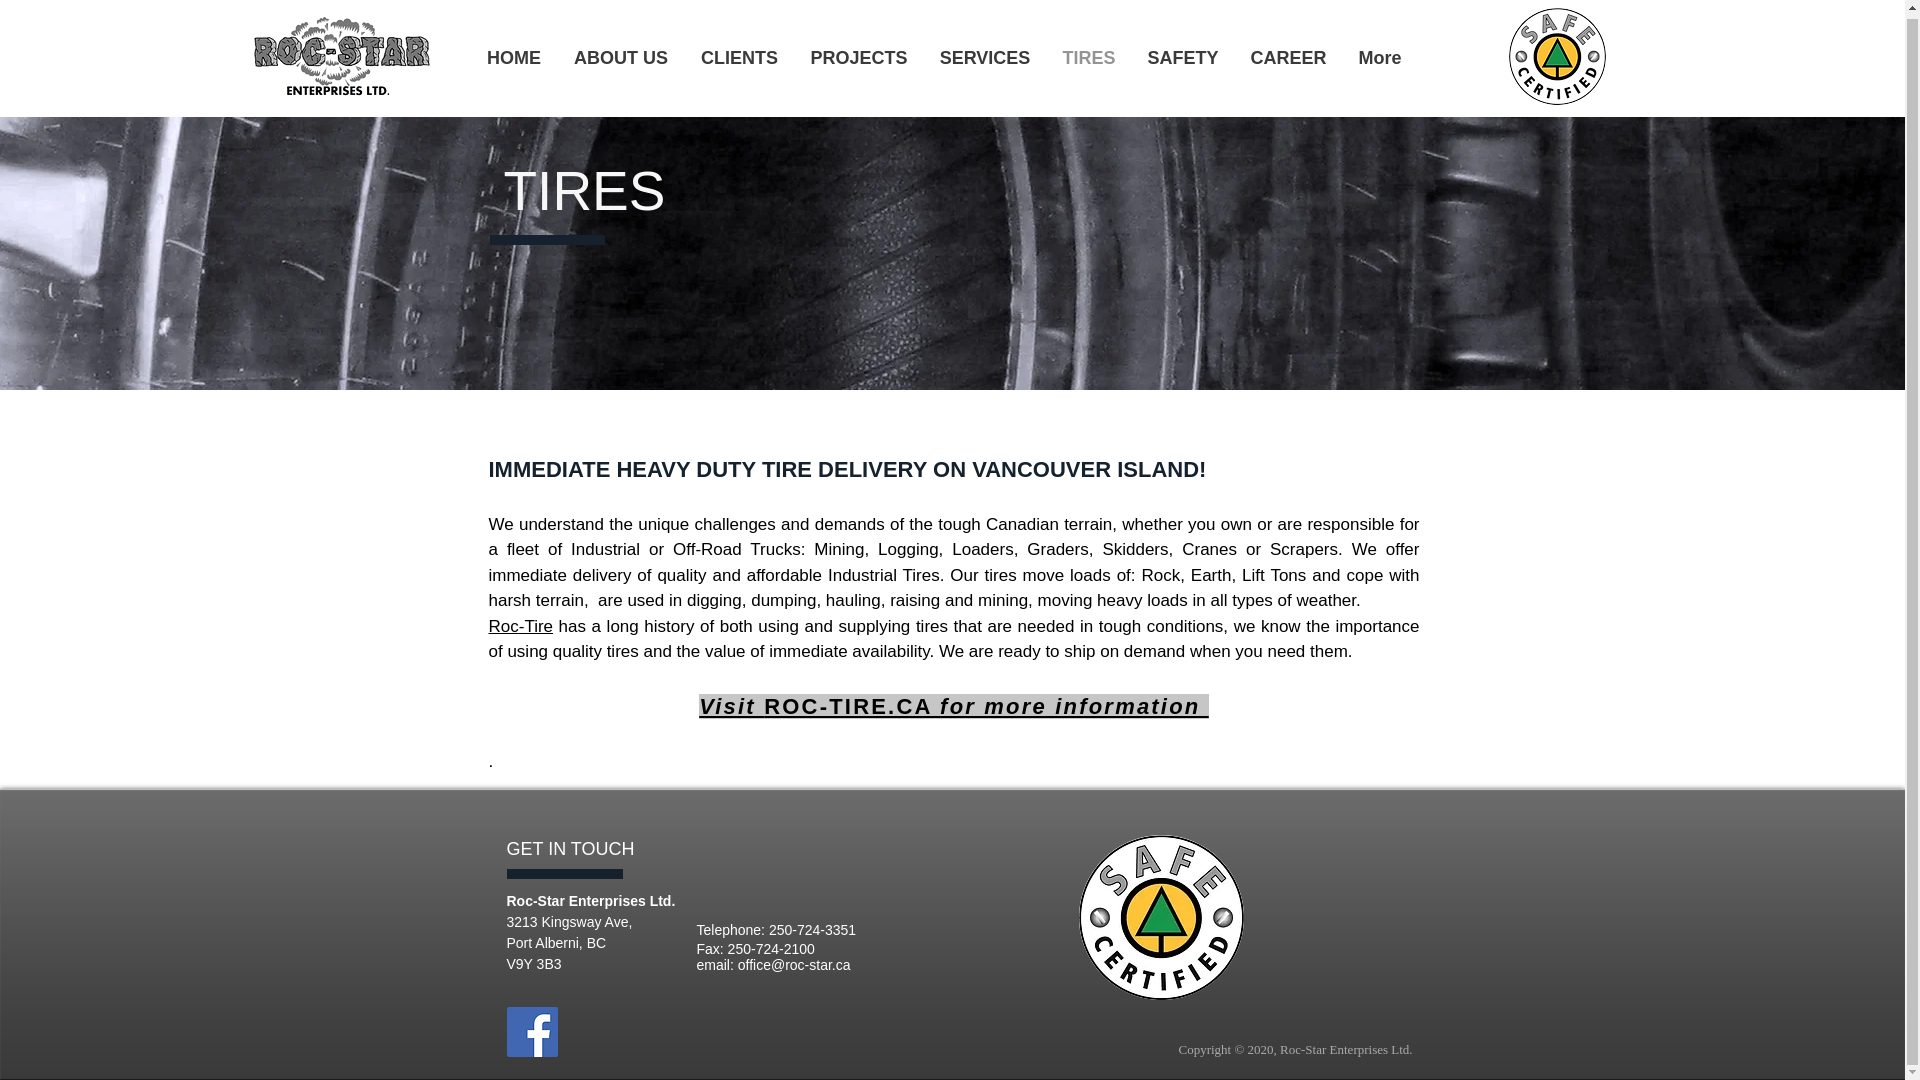  Describe the element at coordinates (954, 706) in the screenshot. I see `Visit ROC-TIRE.CA for more information ` at that location.